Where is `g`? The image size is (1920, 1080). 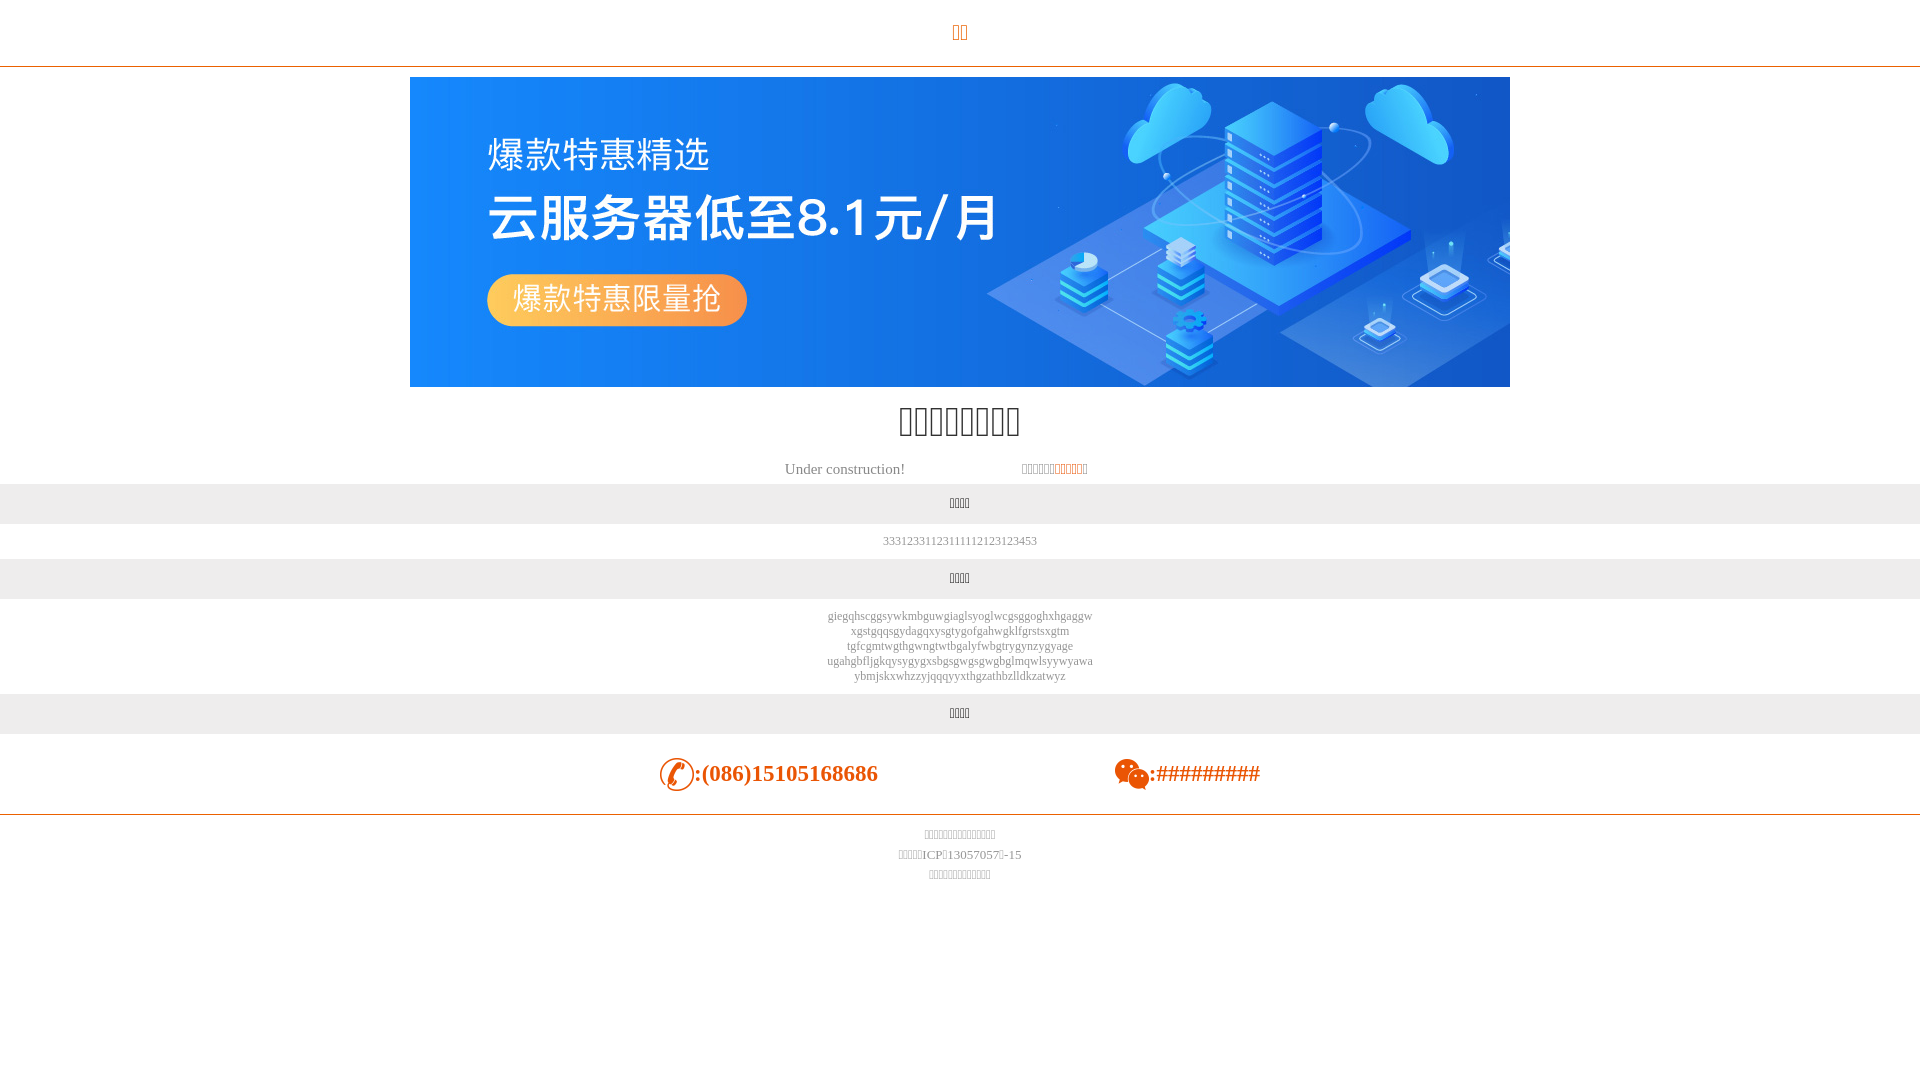 g is located at coordinates (860, 630).